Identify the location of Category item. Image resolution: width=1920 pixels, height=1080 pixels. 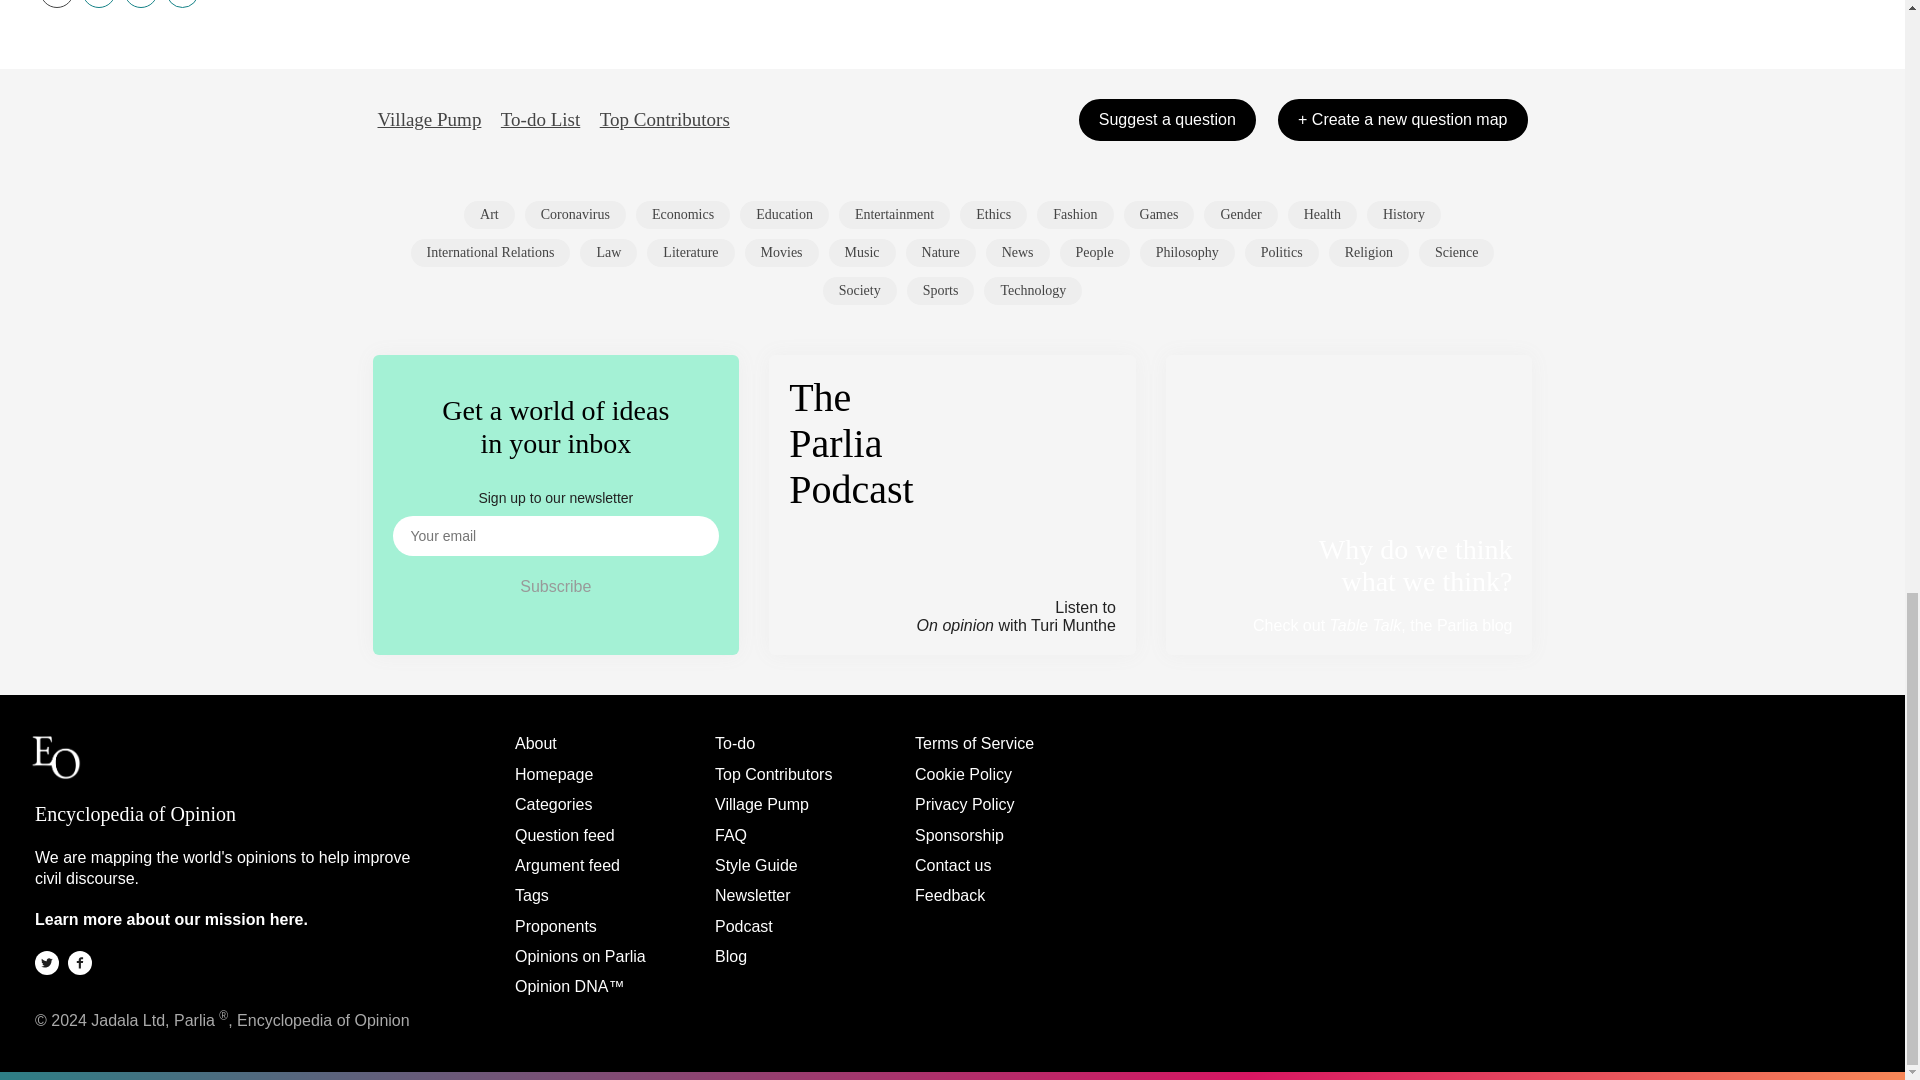
(894, 214).